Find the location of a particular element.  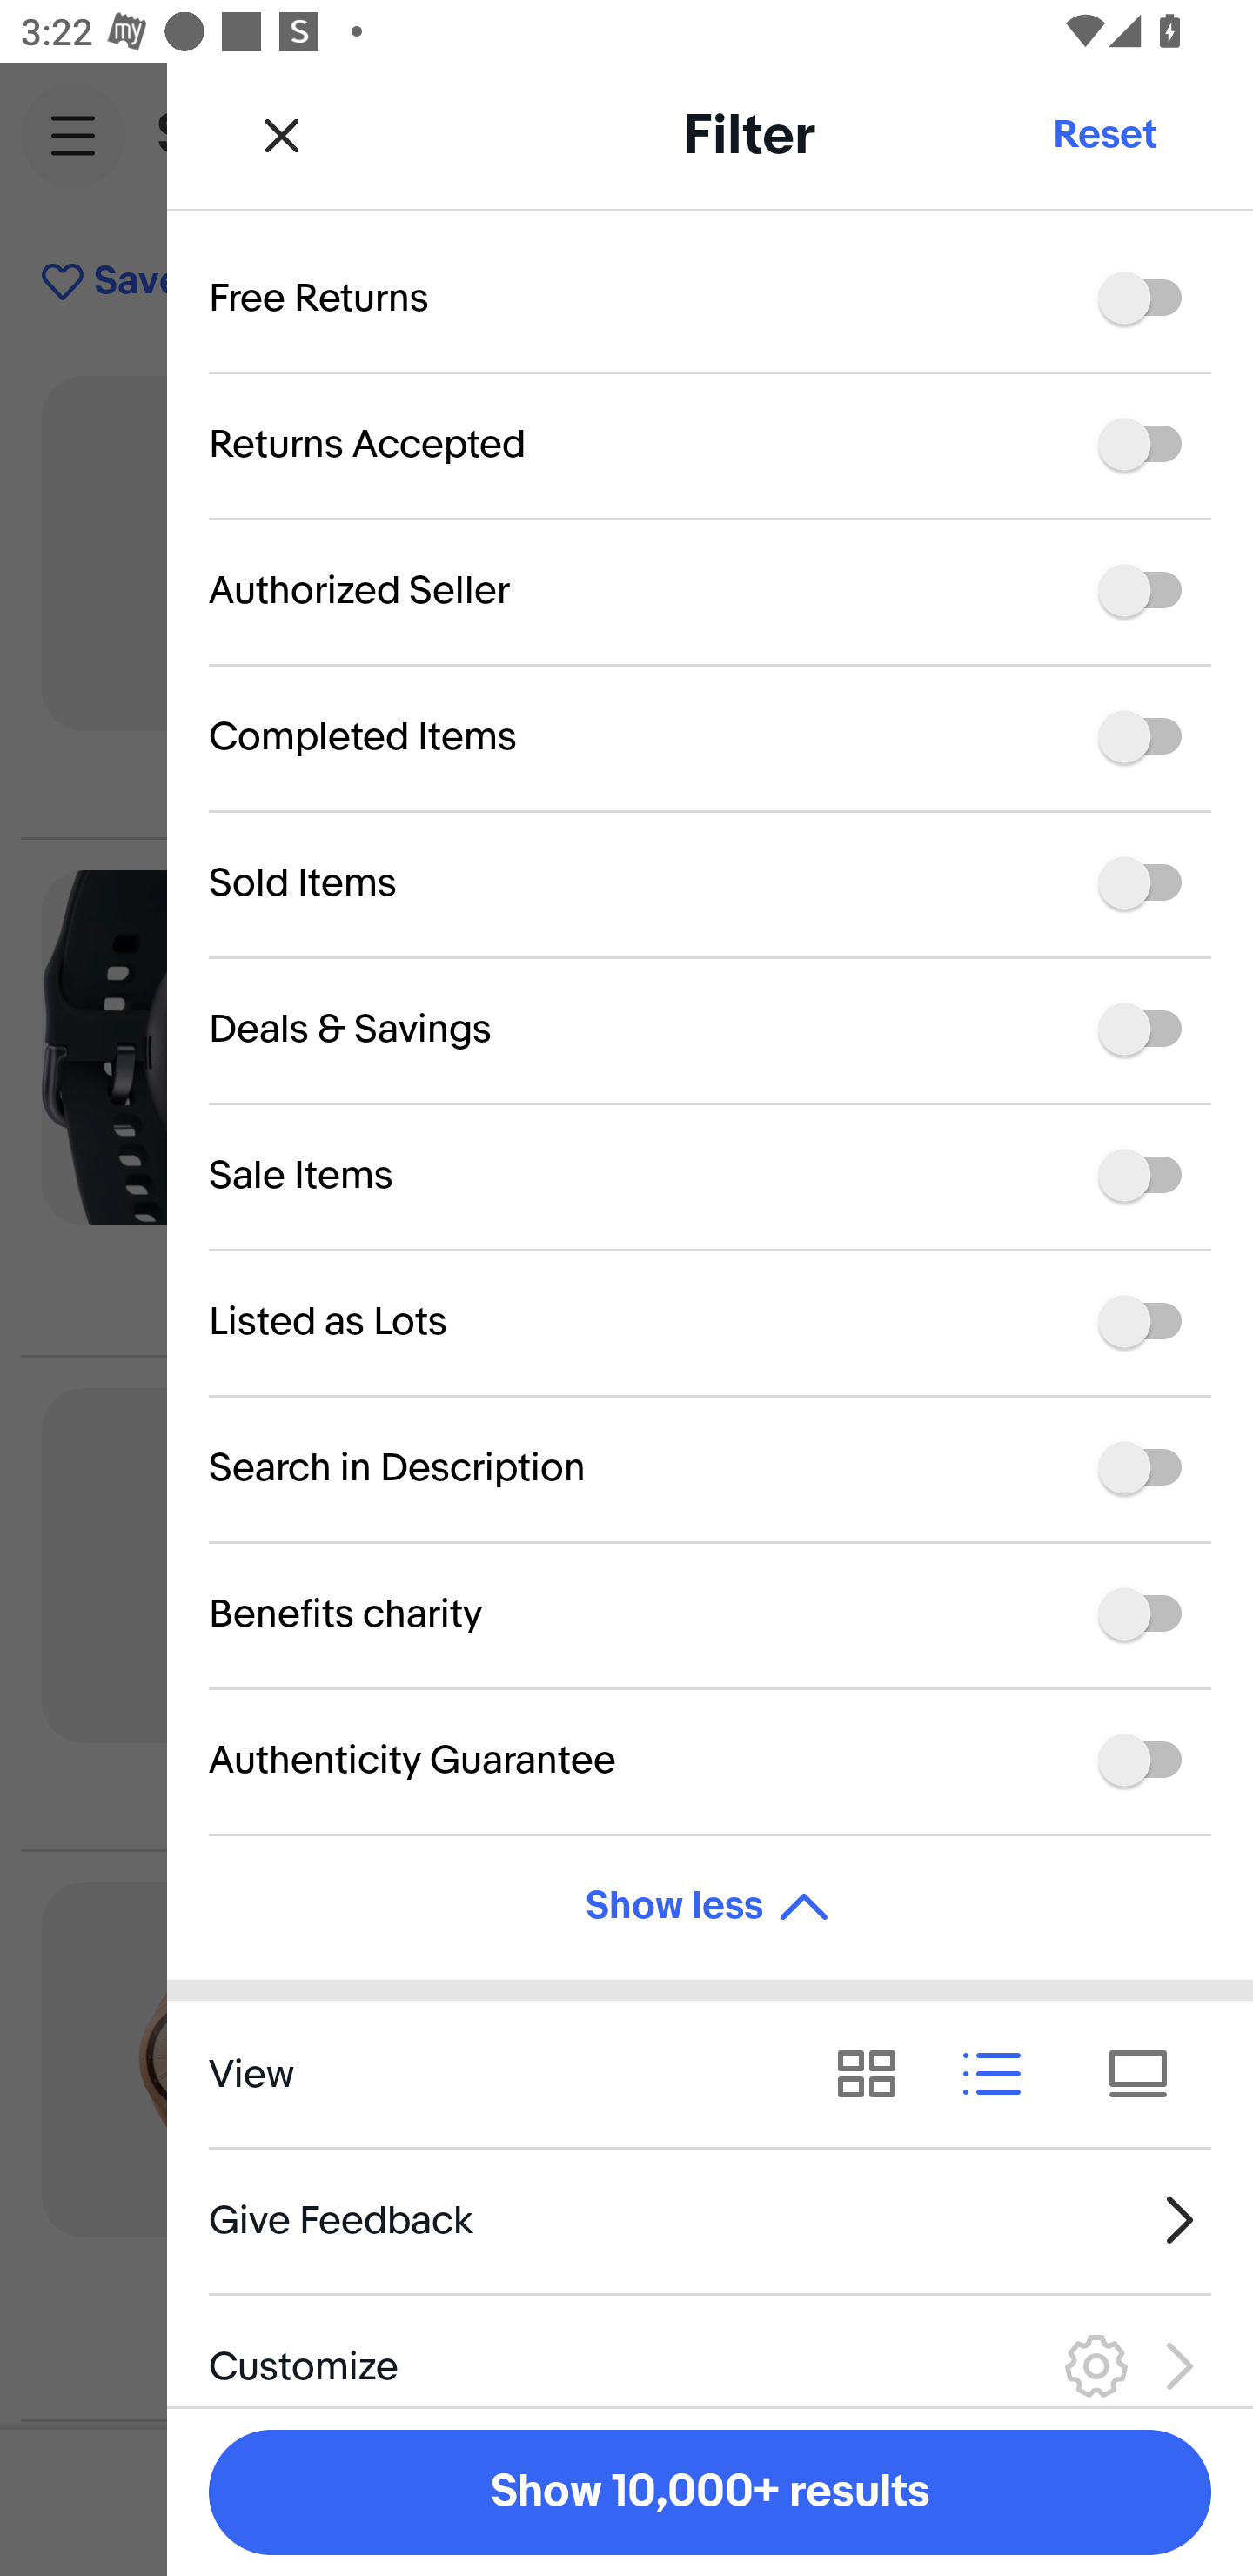

Show less is located at coordinates (710, 1908).